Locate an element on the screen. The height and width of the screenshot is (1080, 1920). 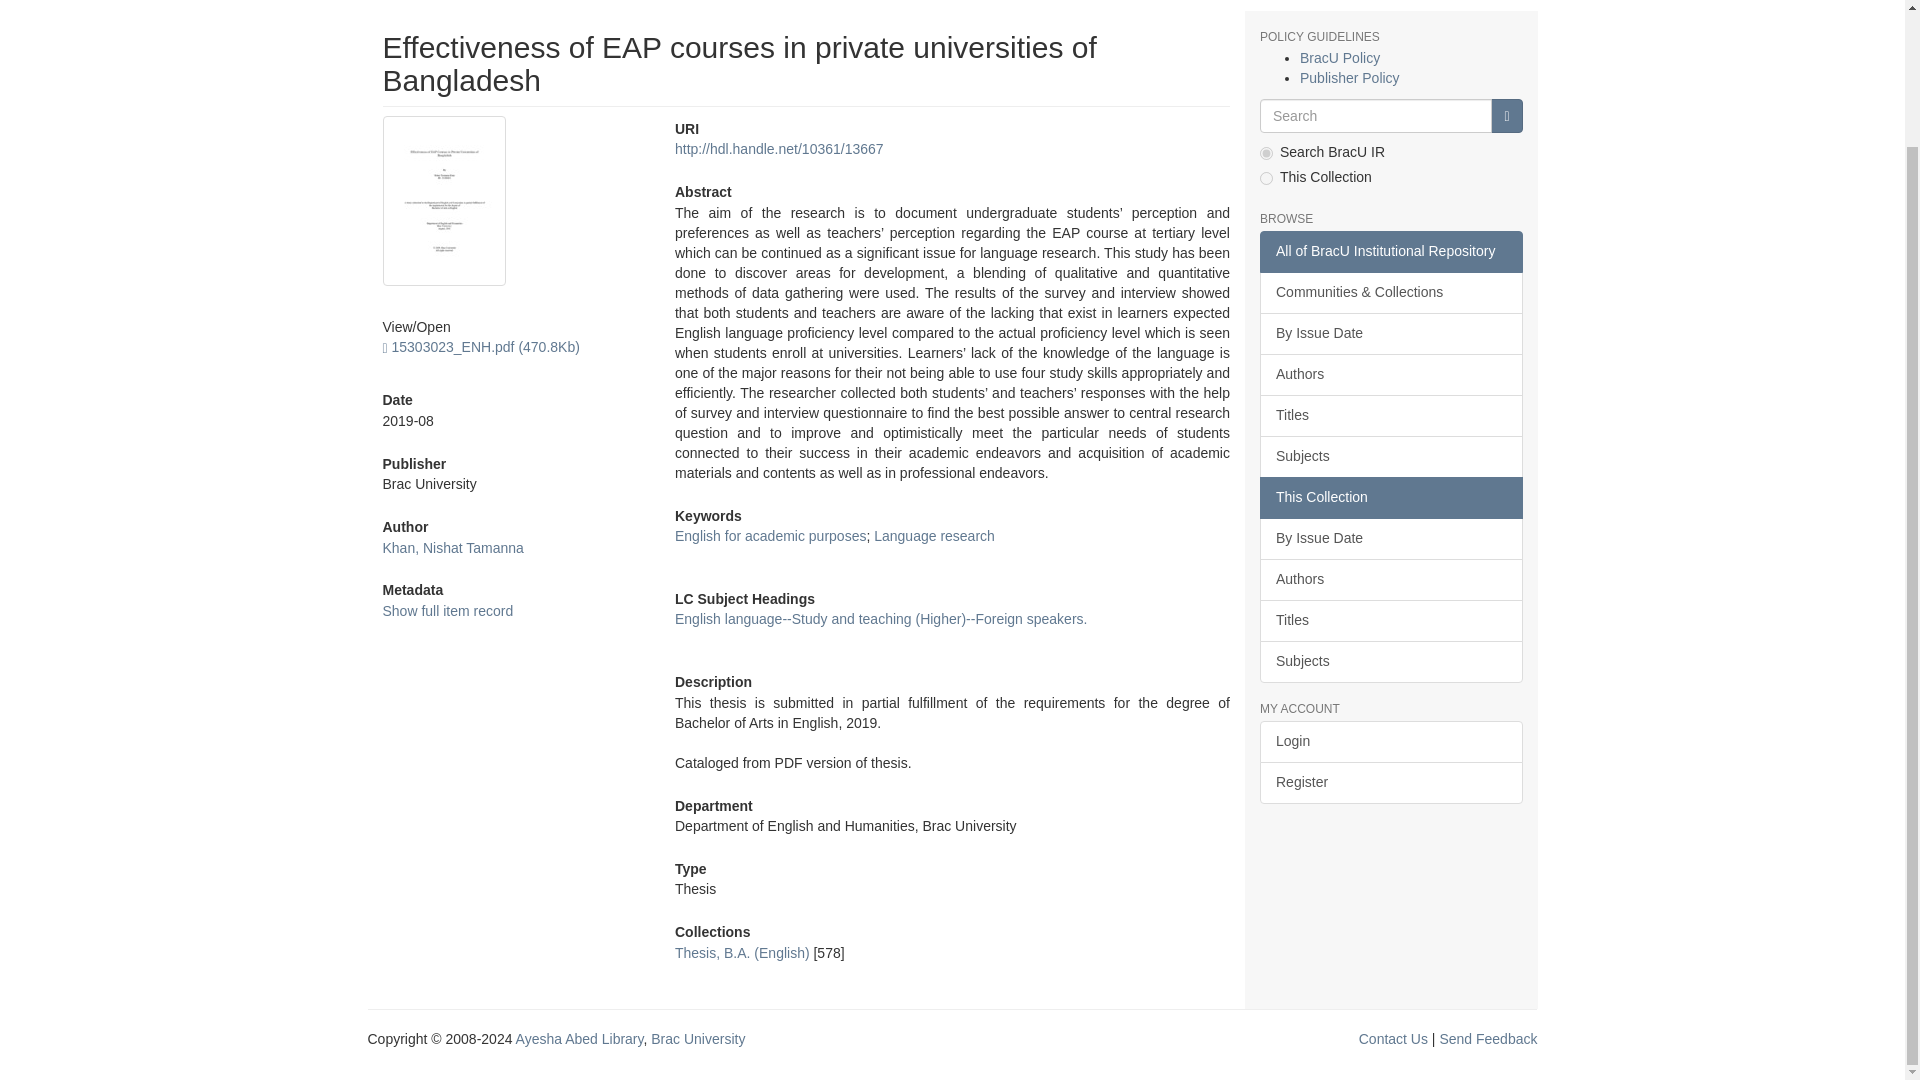
Subjects is located at coordinates (1390, 457).